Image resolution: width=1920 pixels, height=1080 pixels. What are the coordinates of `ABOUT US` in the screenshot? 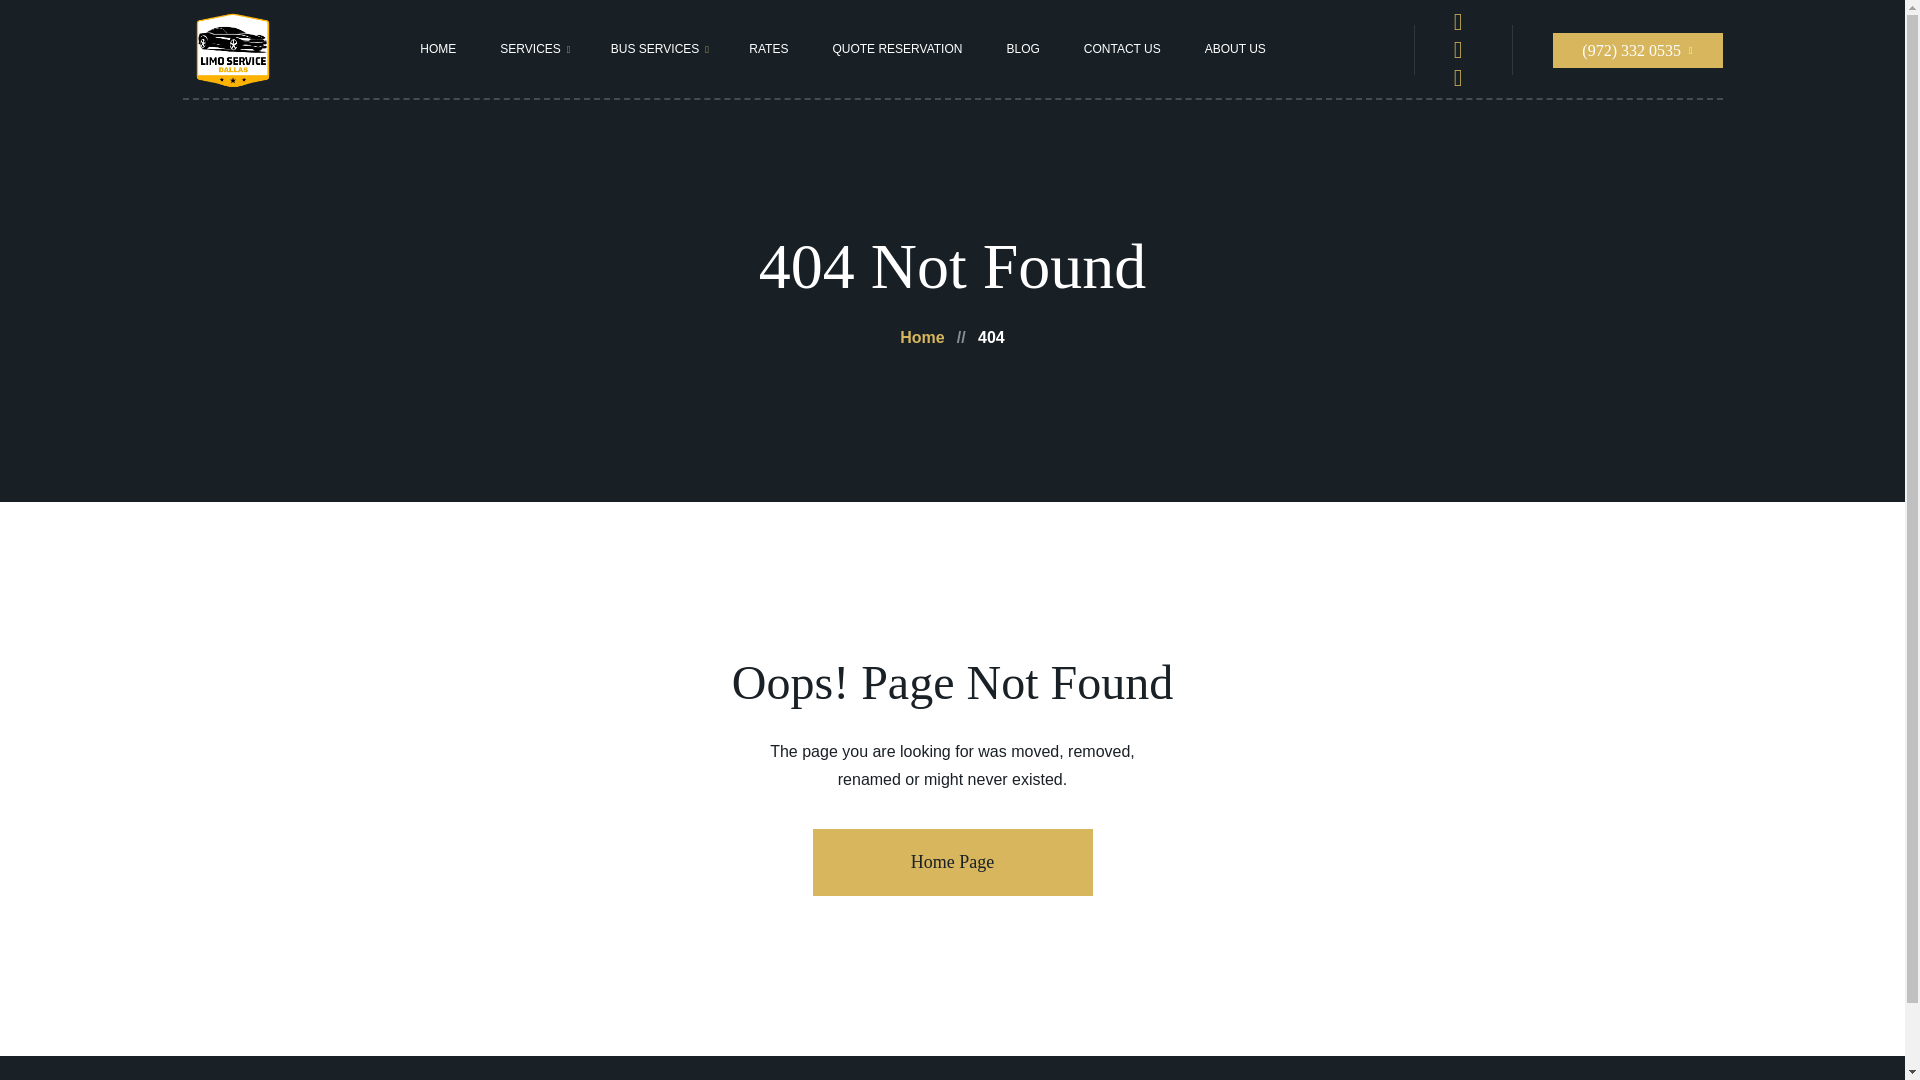 It's located at (1235, 48).